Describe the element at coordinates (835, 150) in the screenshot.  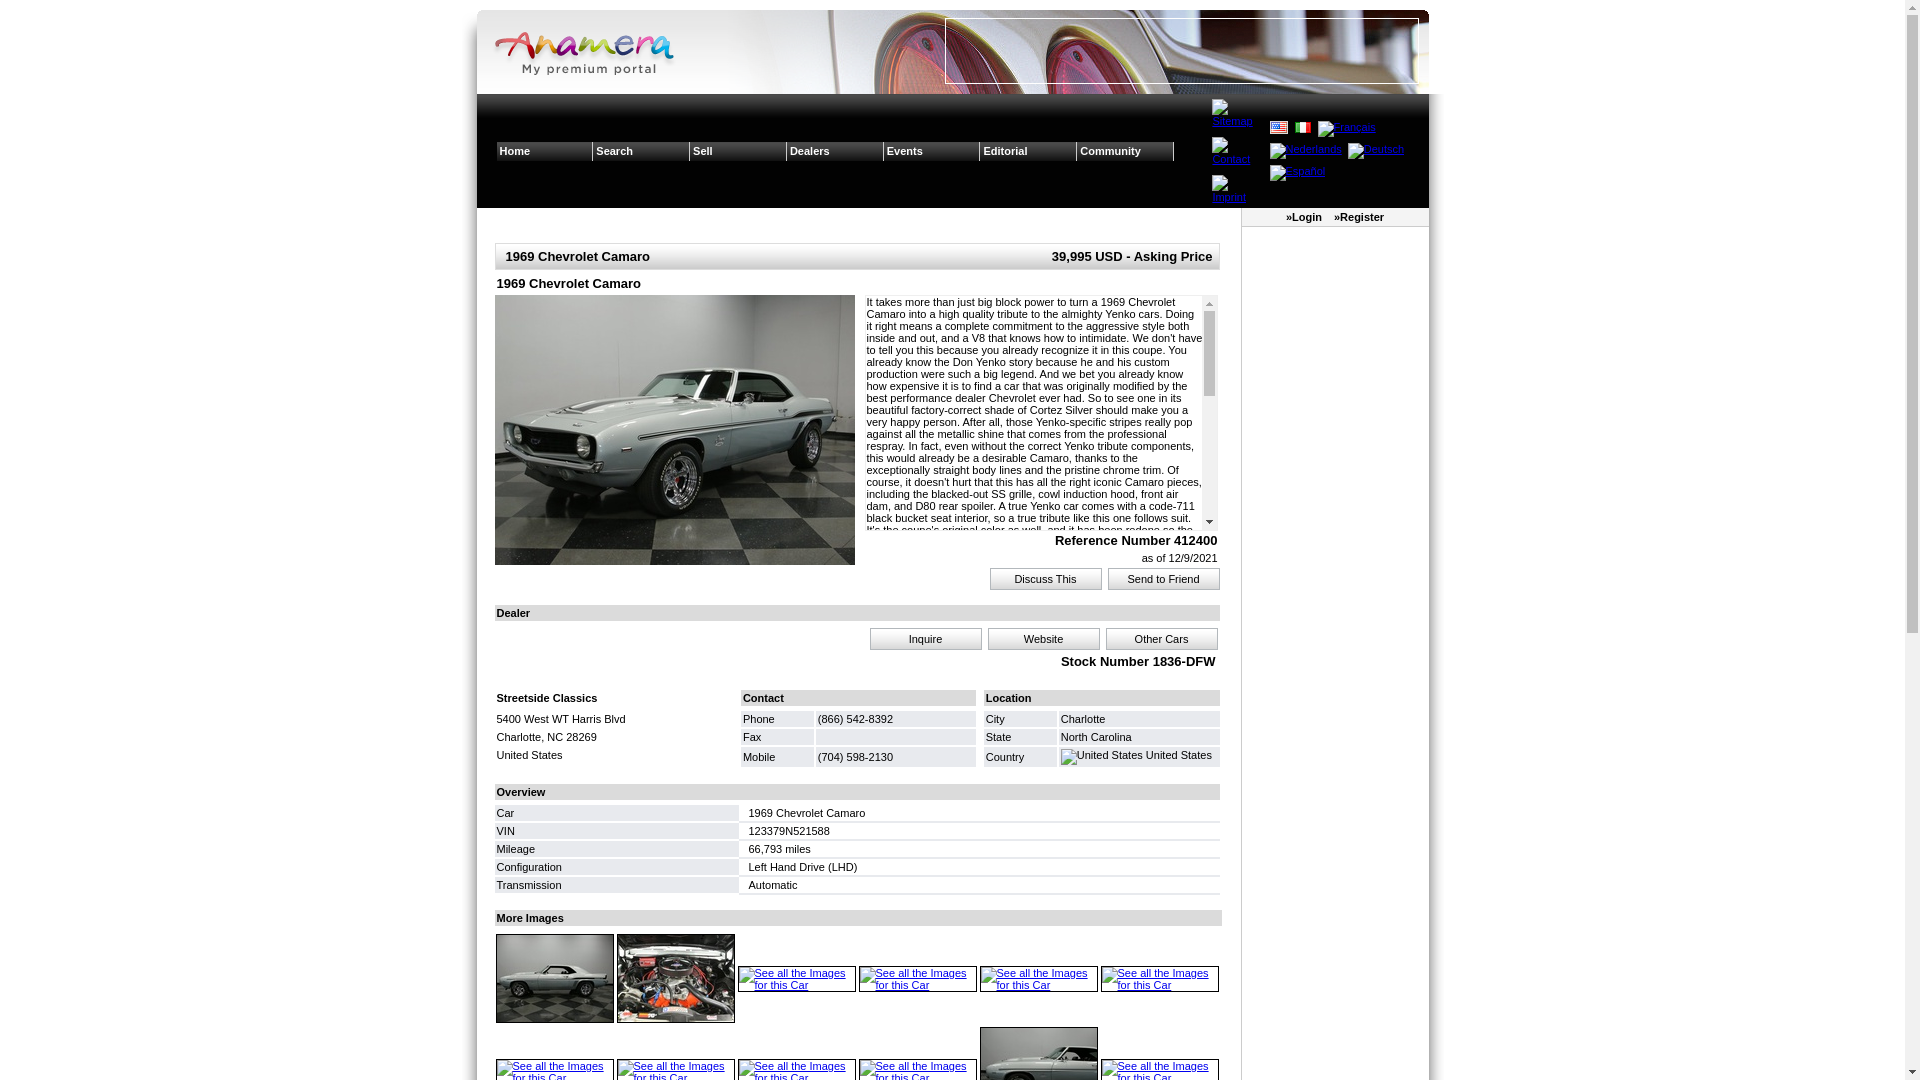
I see `Dealers` at that location.